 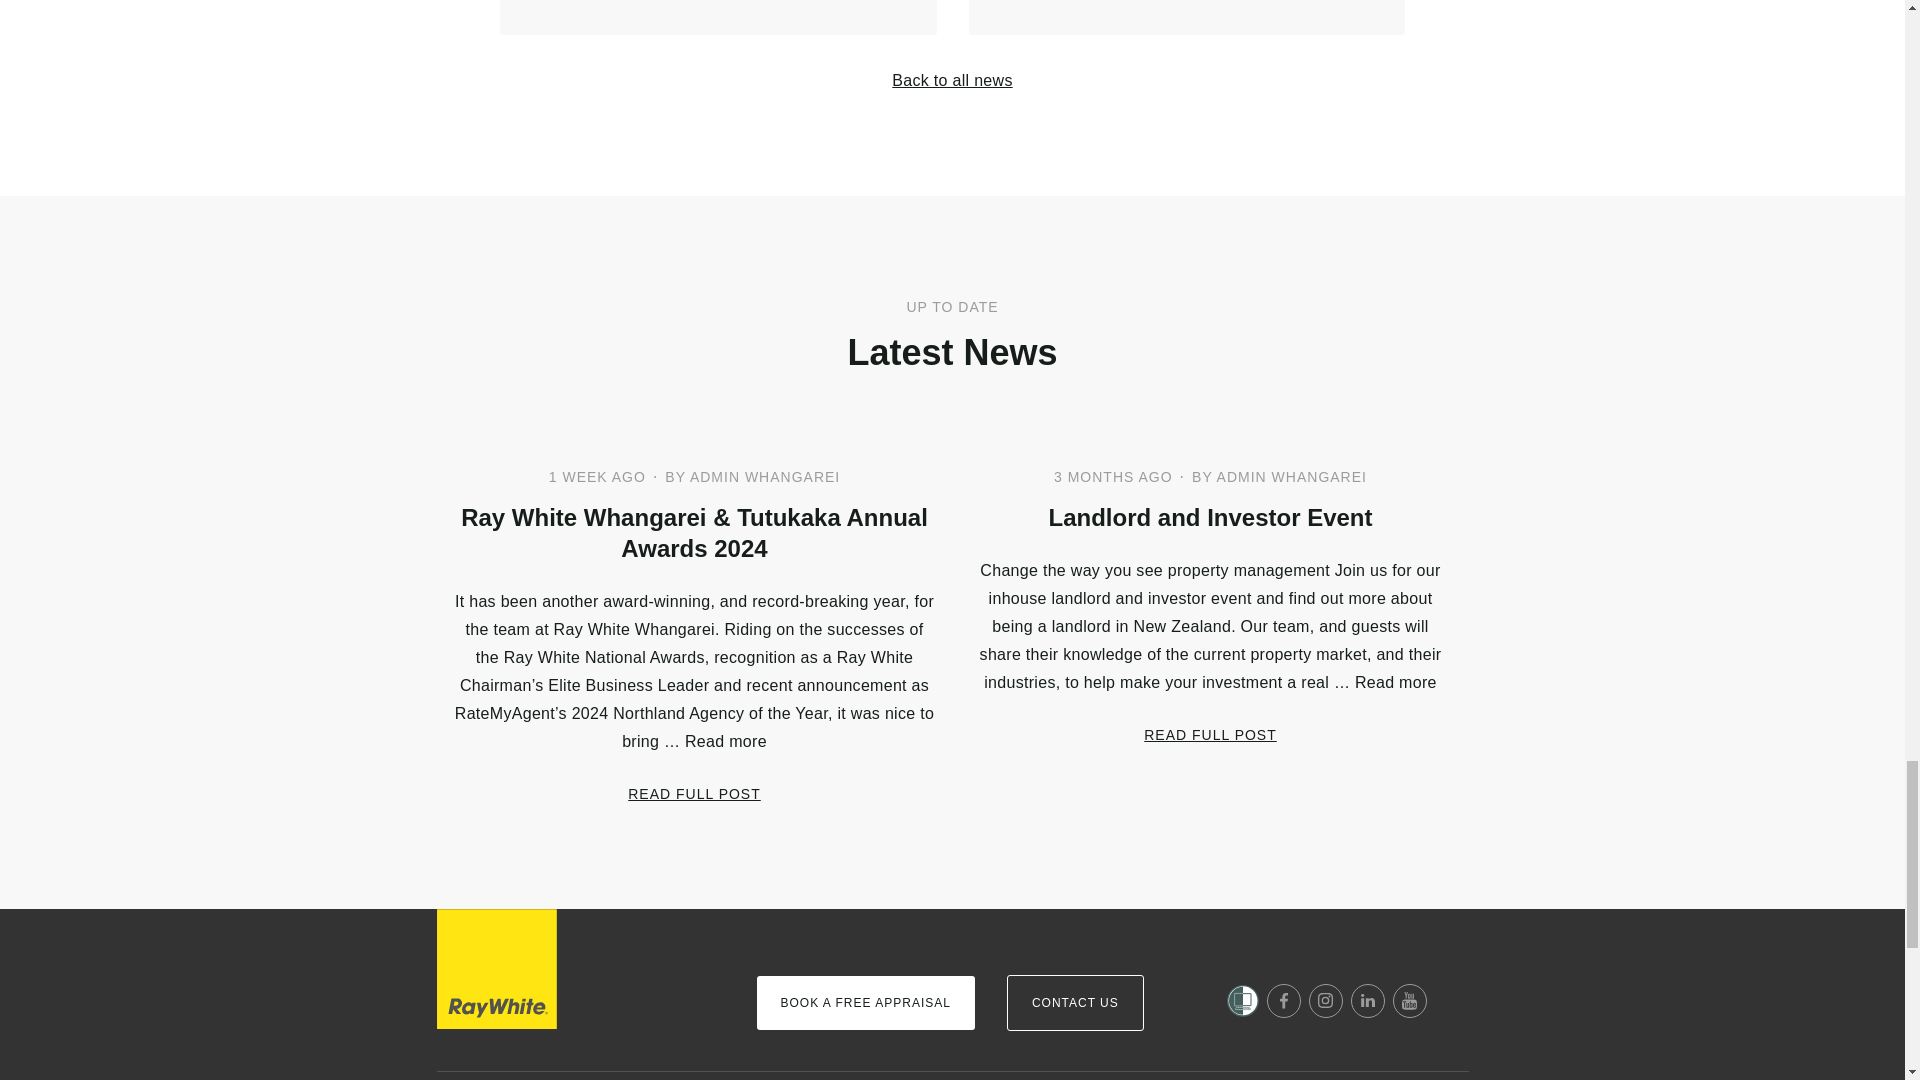 What do you see at coordinates (1368, 1000) in the screenshot?
I see `LinkedIn` at bounding box center [1368, 1000].